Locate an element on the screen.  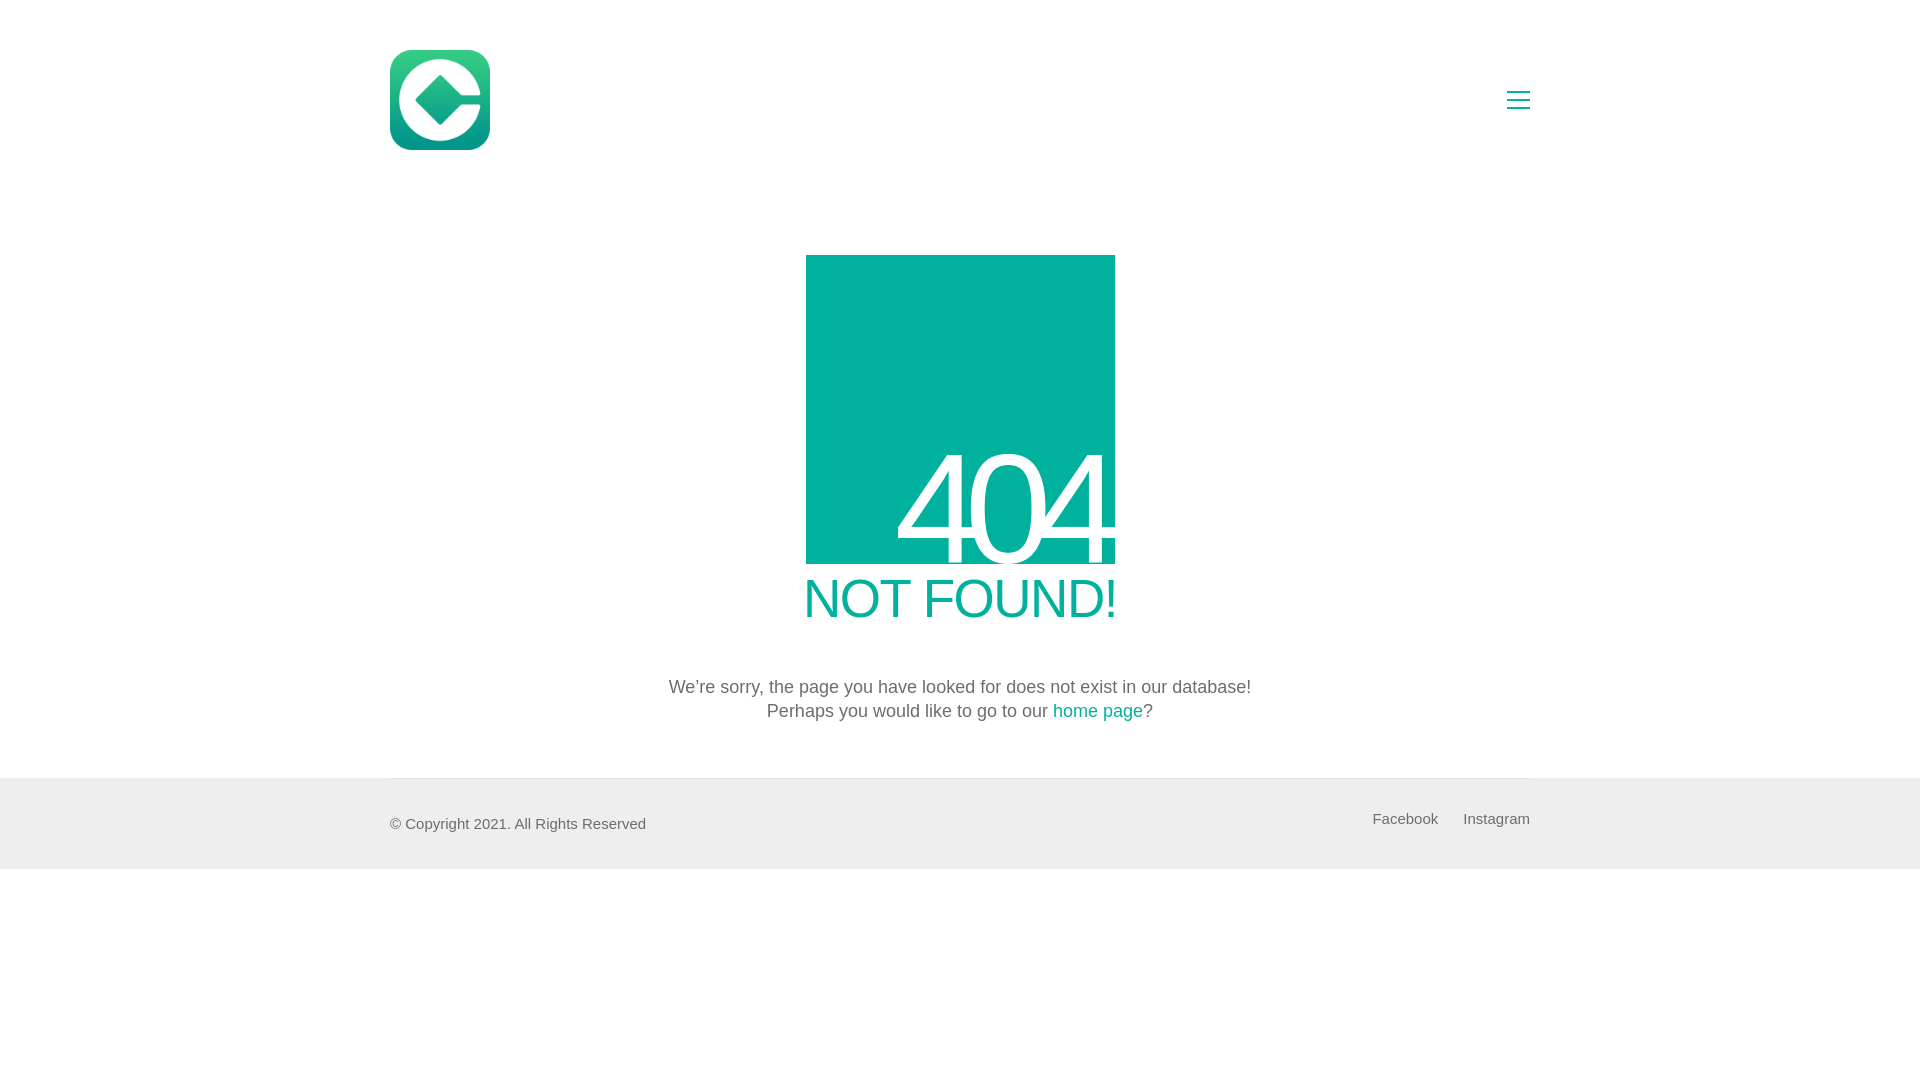
Instagram is located at coordinates (1496, 819).